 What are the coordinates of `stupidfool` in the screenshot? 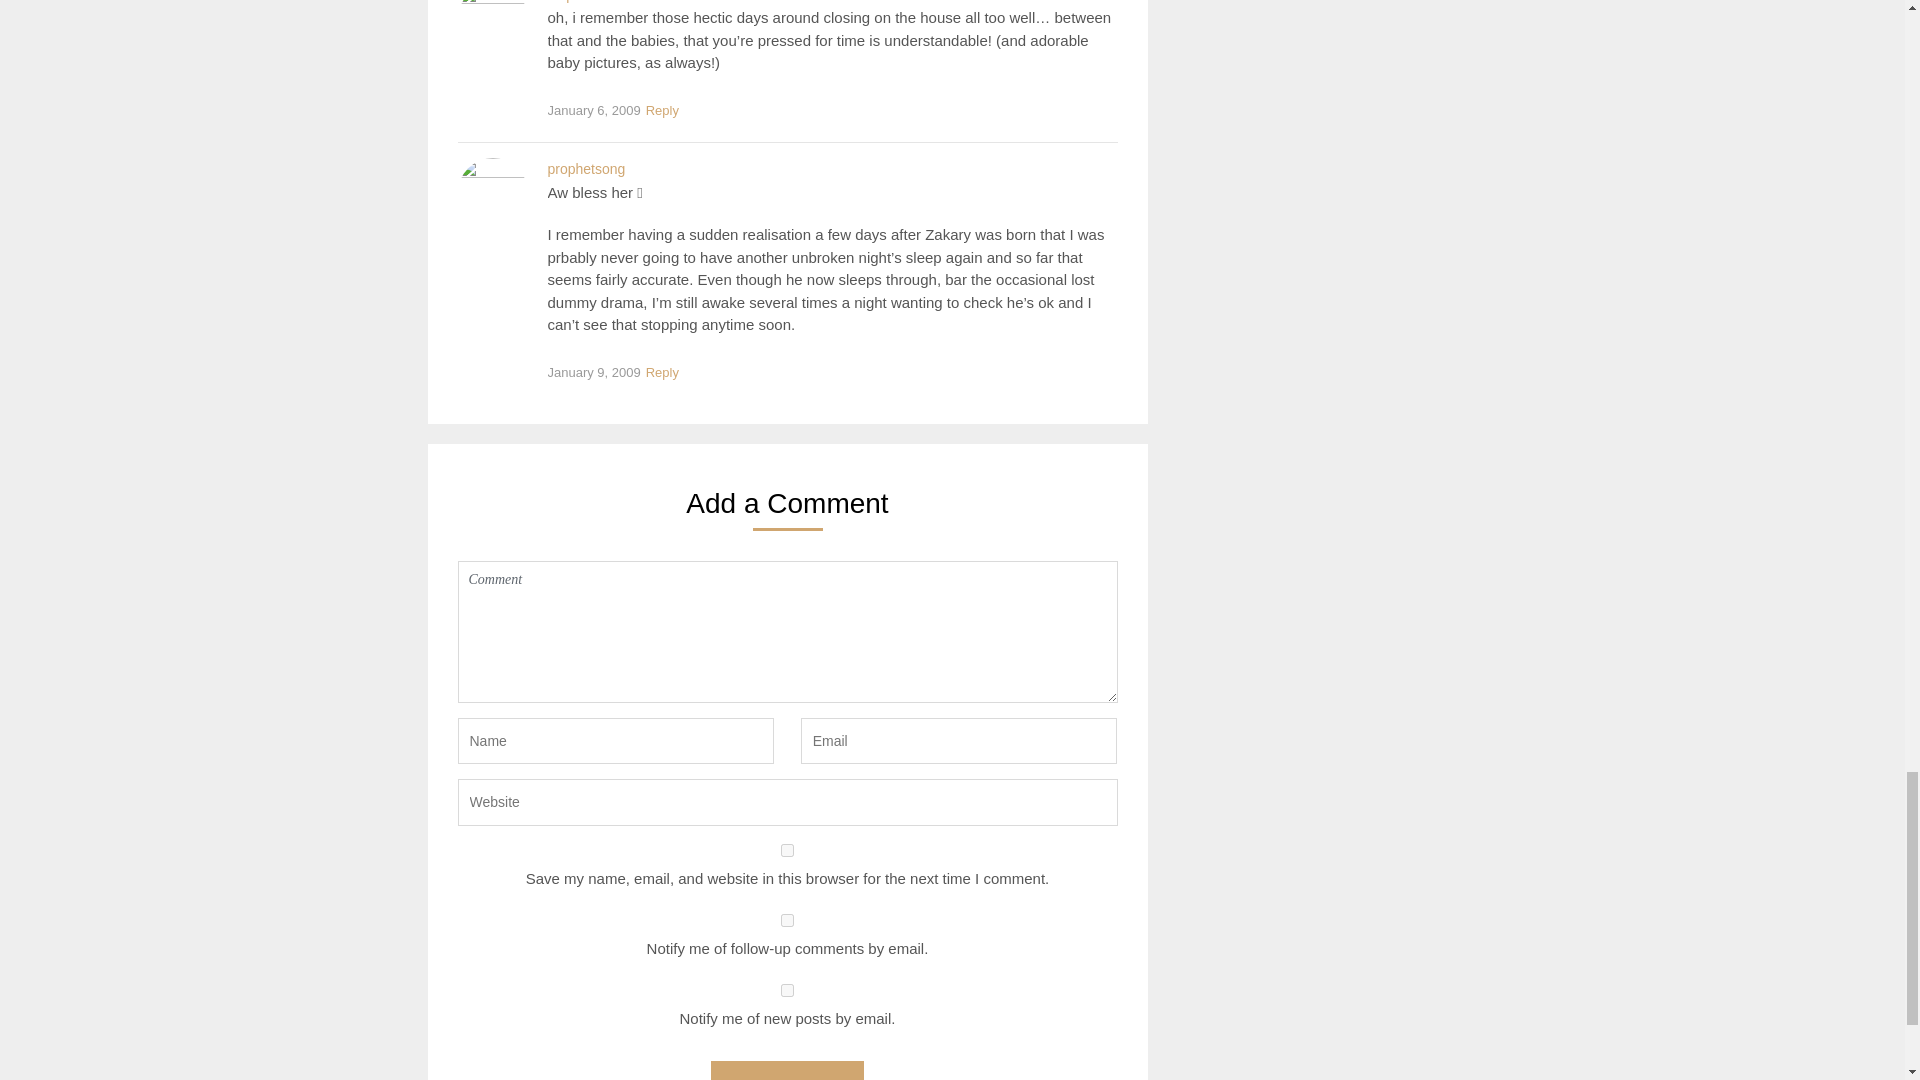 It's located at (578, 2).